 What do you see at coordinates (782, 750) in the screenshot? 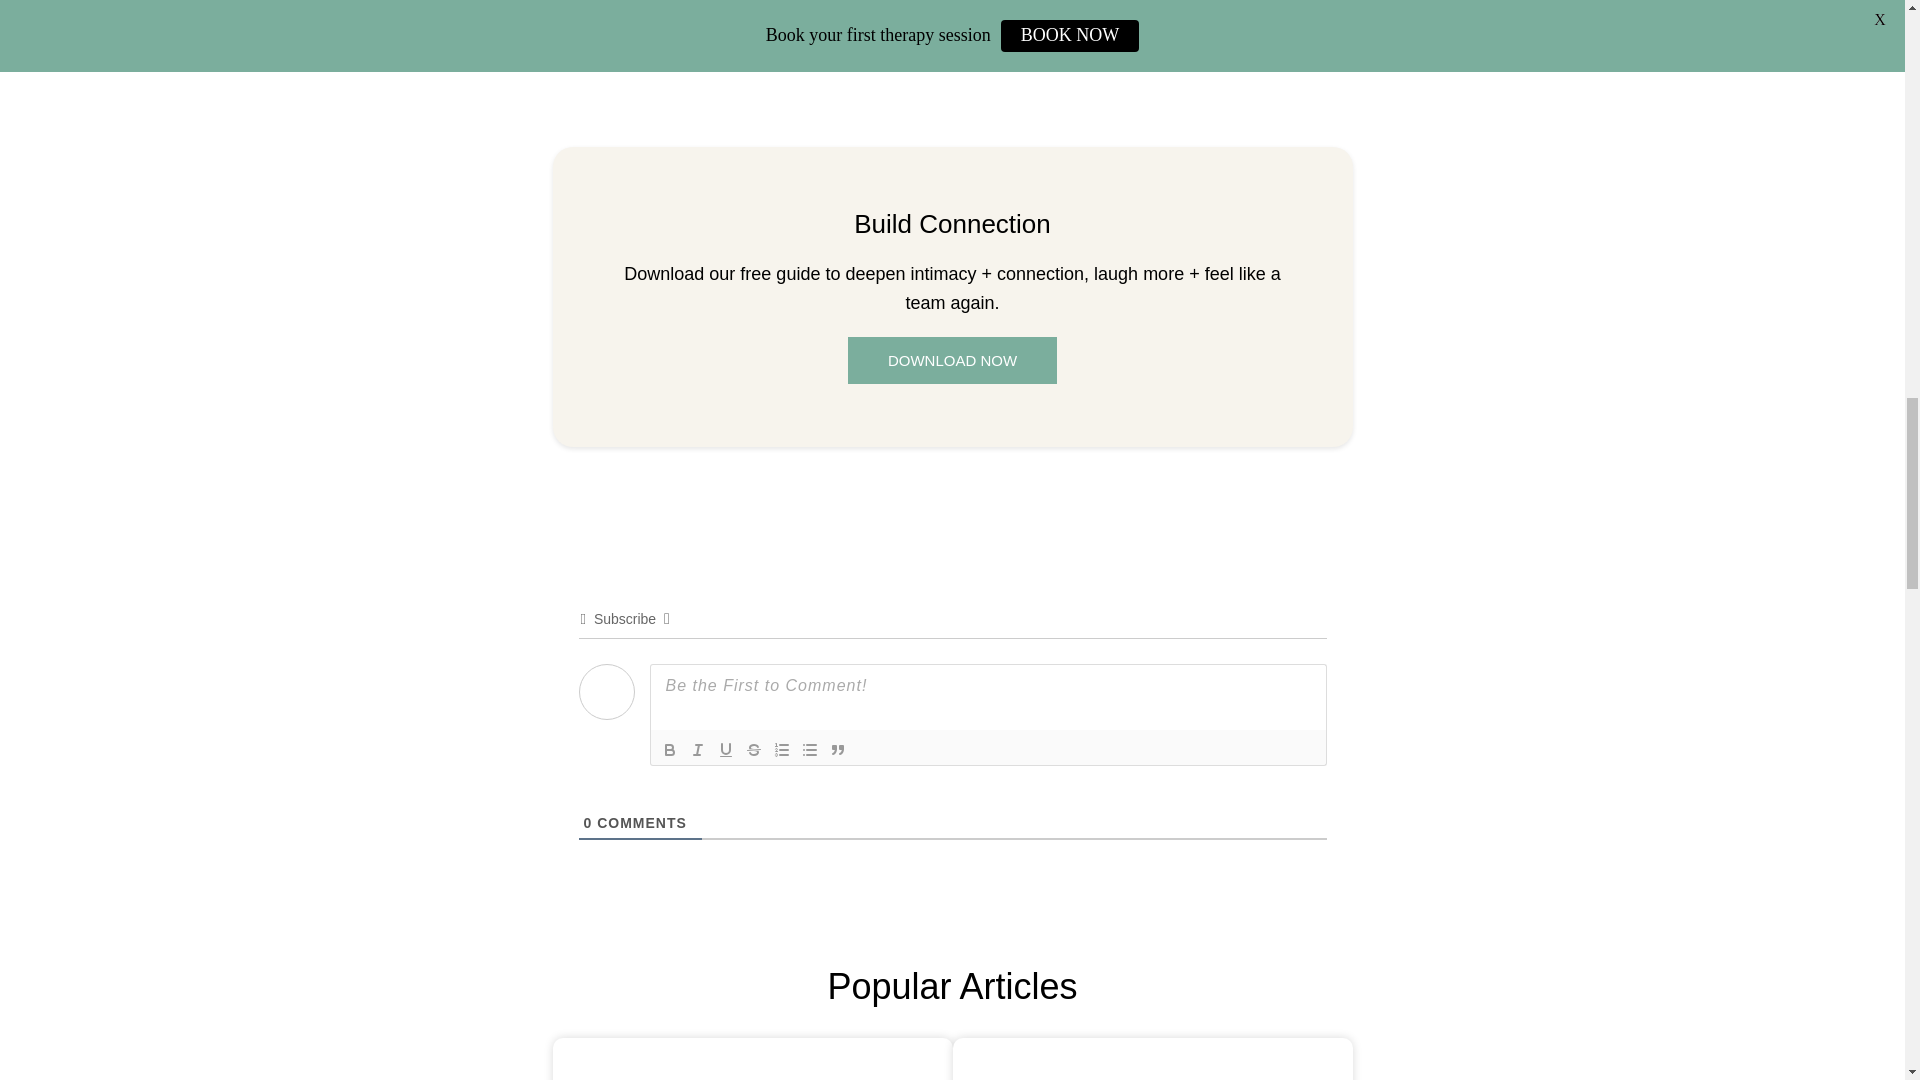
I see `ordered` at bounding box center [782, 750].